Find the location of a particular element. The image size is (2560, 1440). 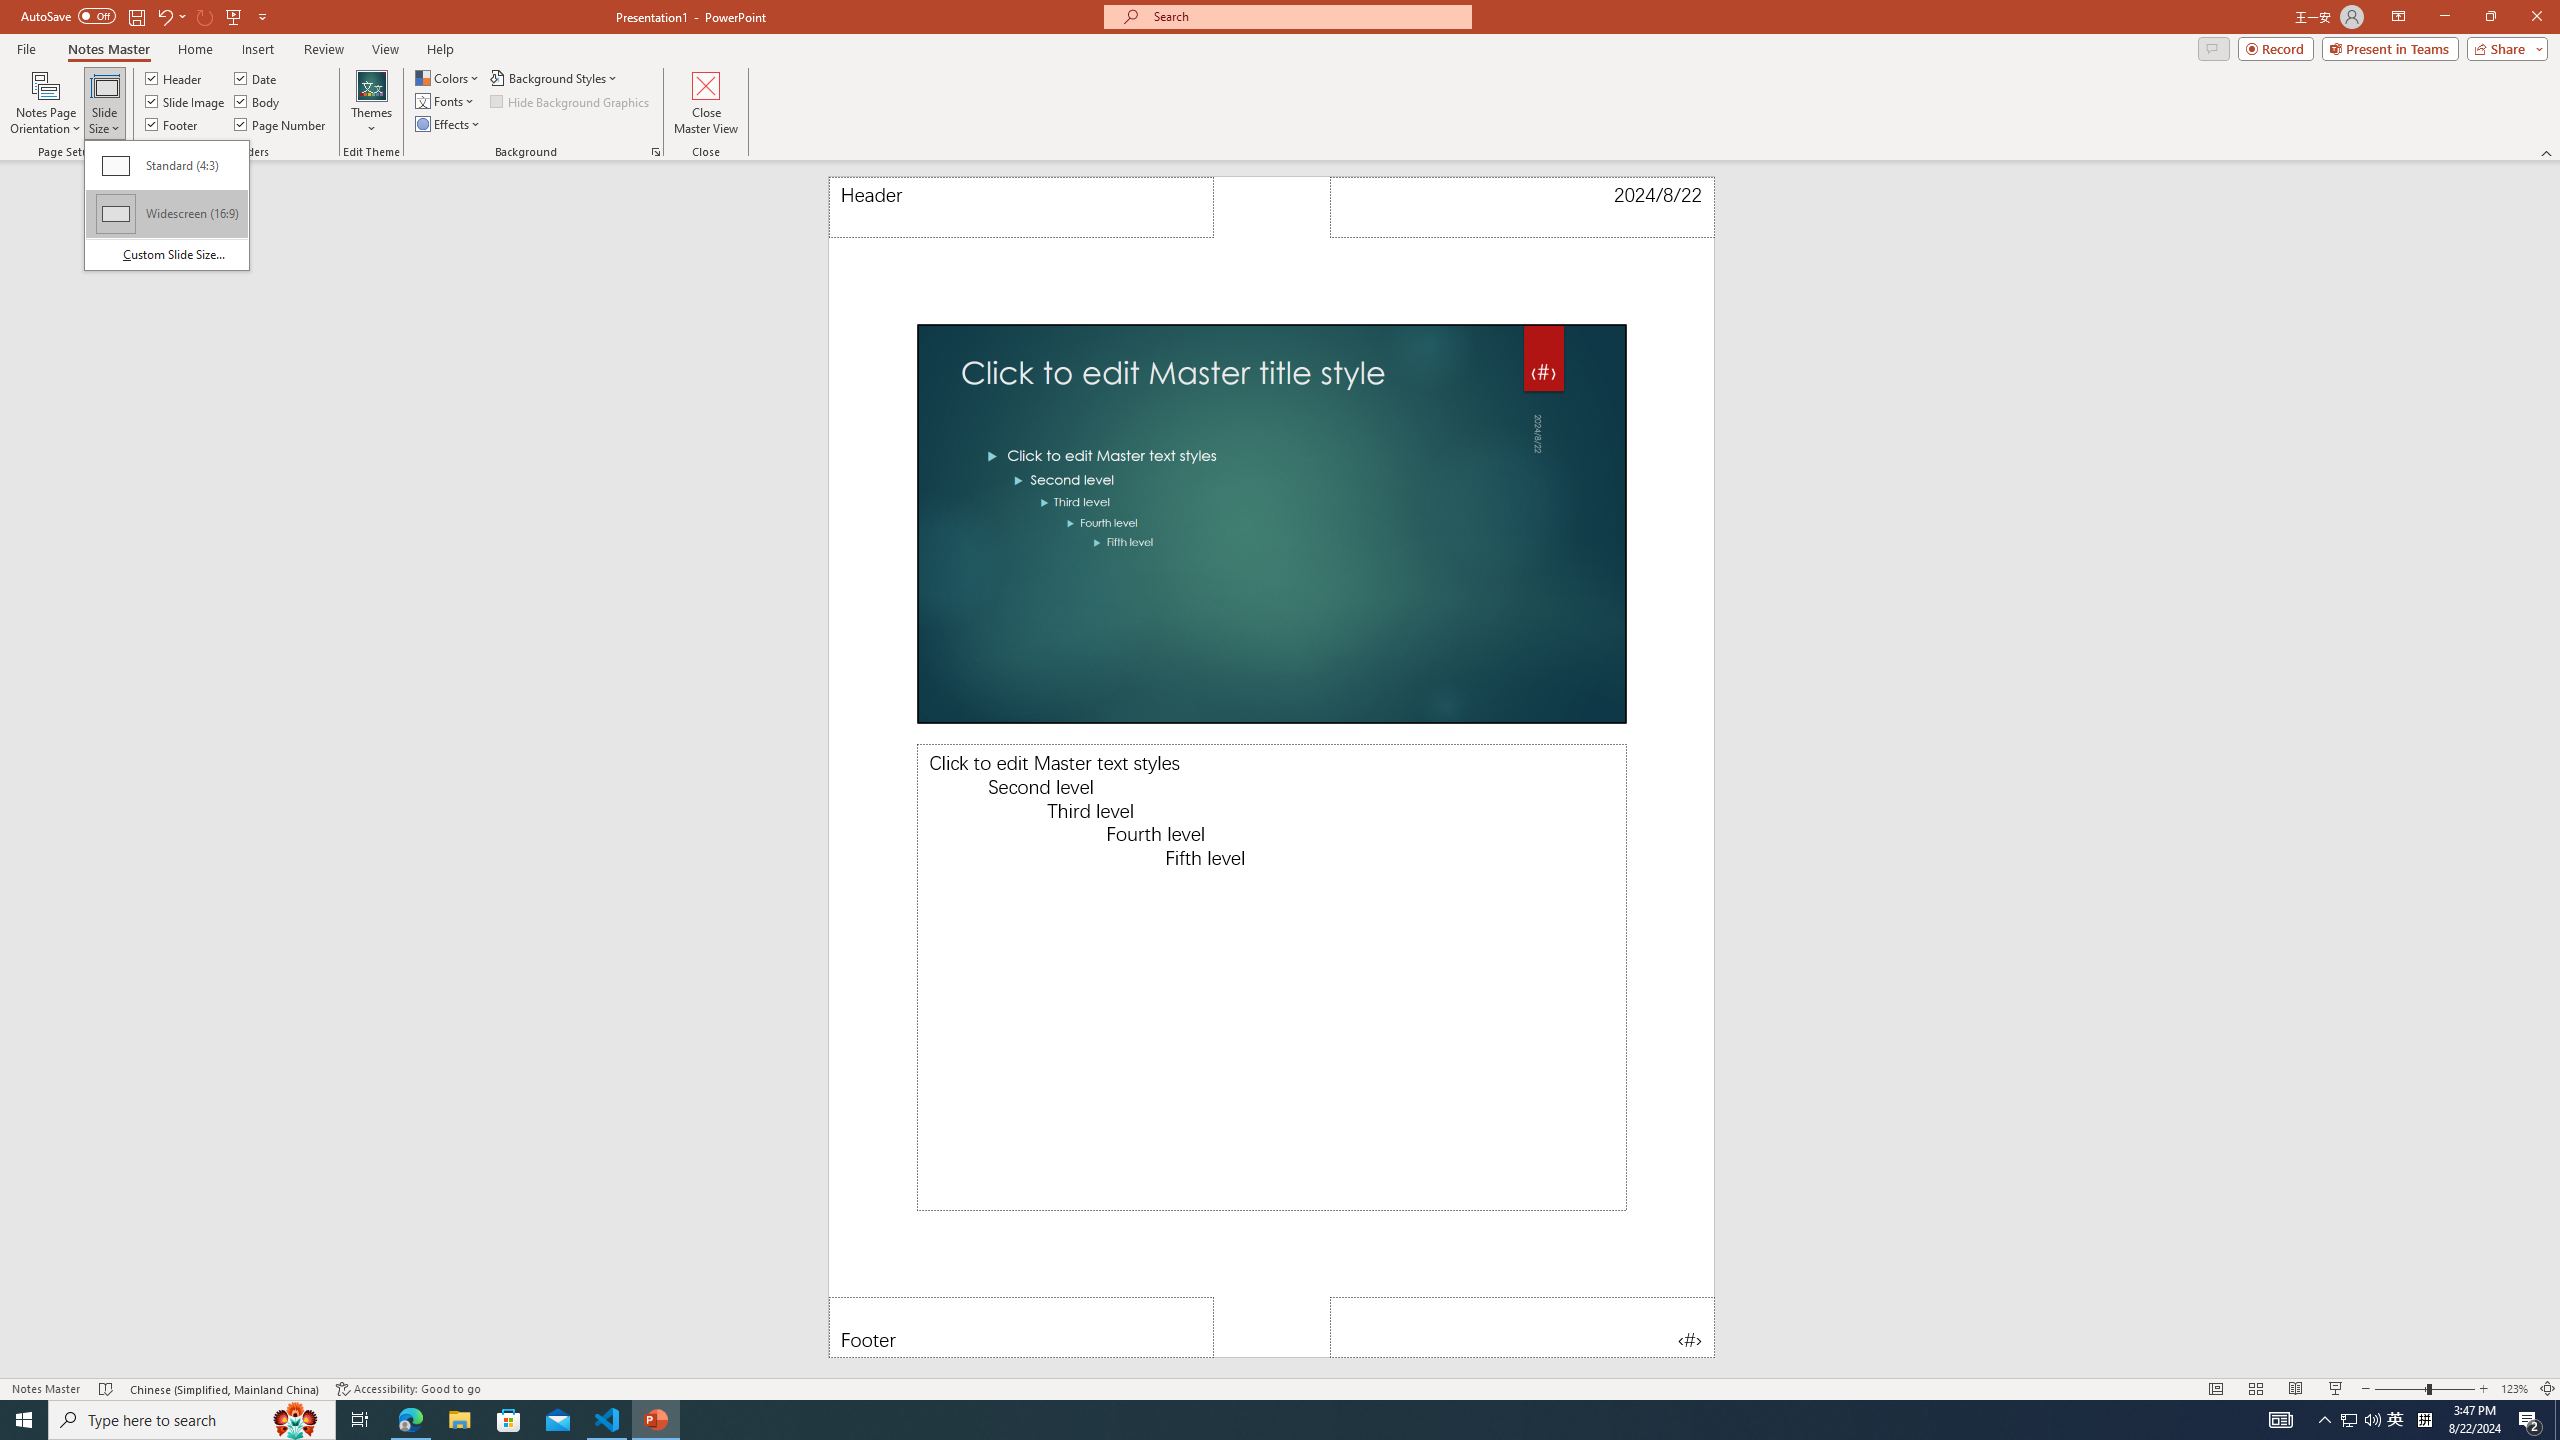

Page Number is located at coordinates (281, 124).